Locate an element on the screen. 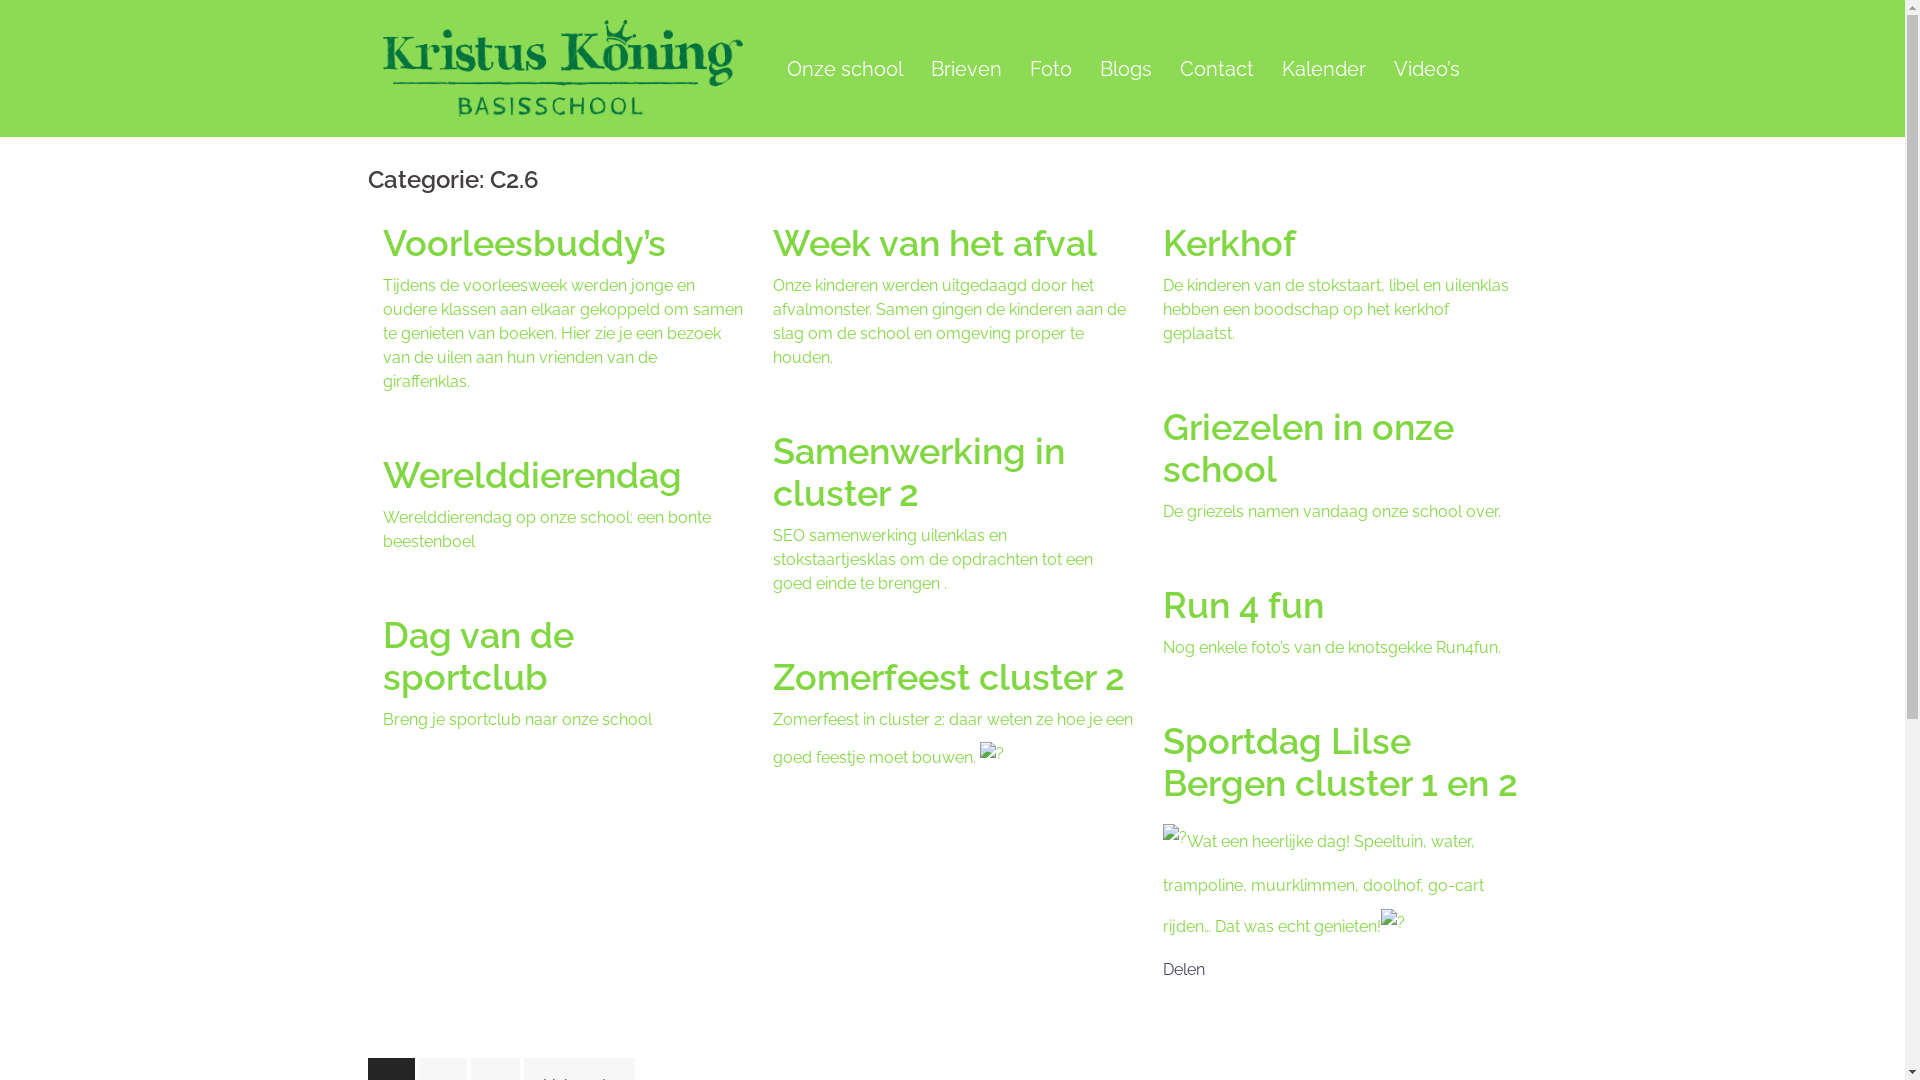 This screenshot has height=1080, width=1920. Werelddierendag is located at coordinates (532, 475).